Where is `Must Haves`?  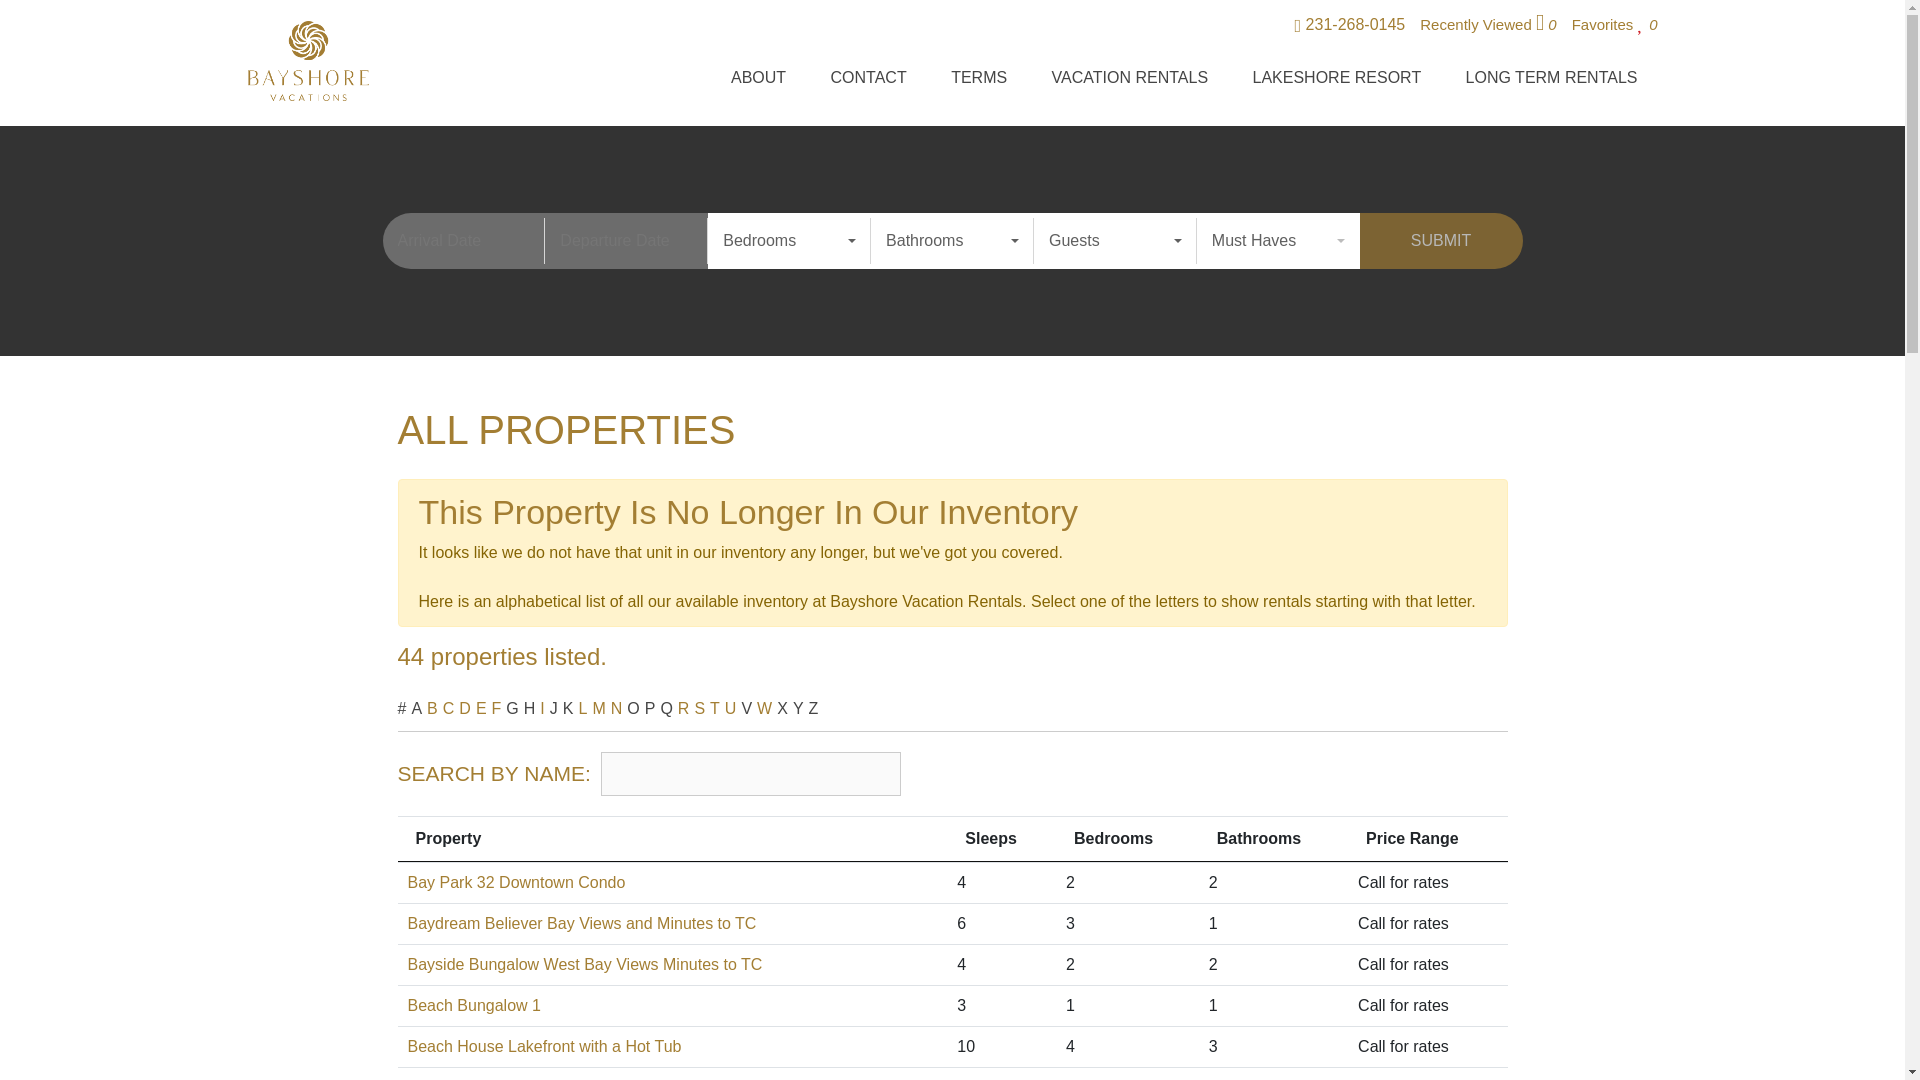
Must Haves is located at coordinates (1278, 240).